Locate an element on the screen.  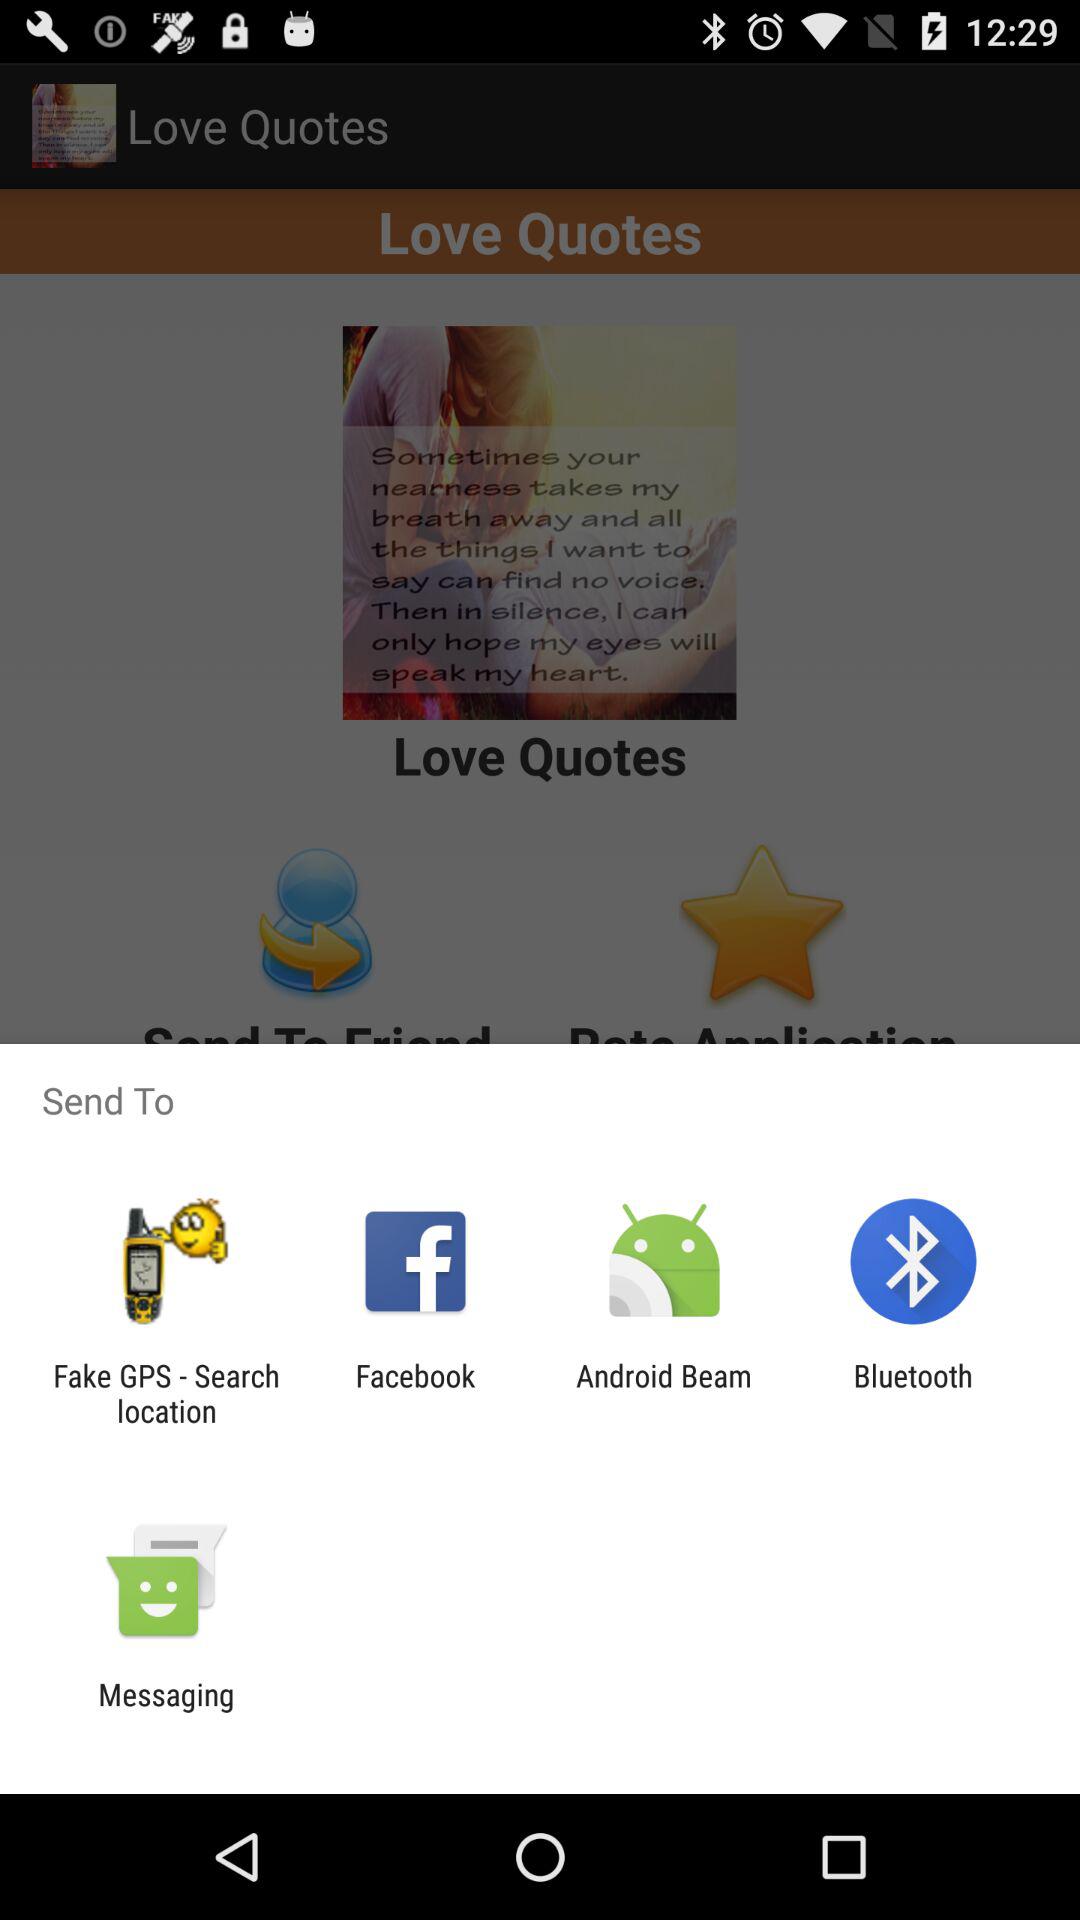
jump until fake gps search item is located at coordinates (166, 1393).